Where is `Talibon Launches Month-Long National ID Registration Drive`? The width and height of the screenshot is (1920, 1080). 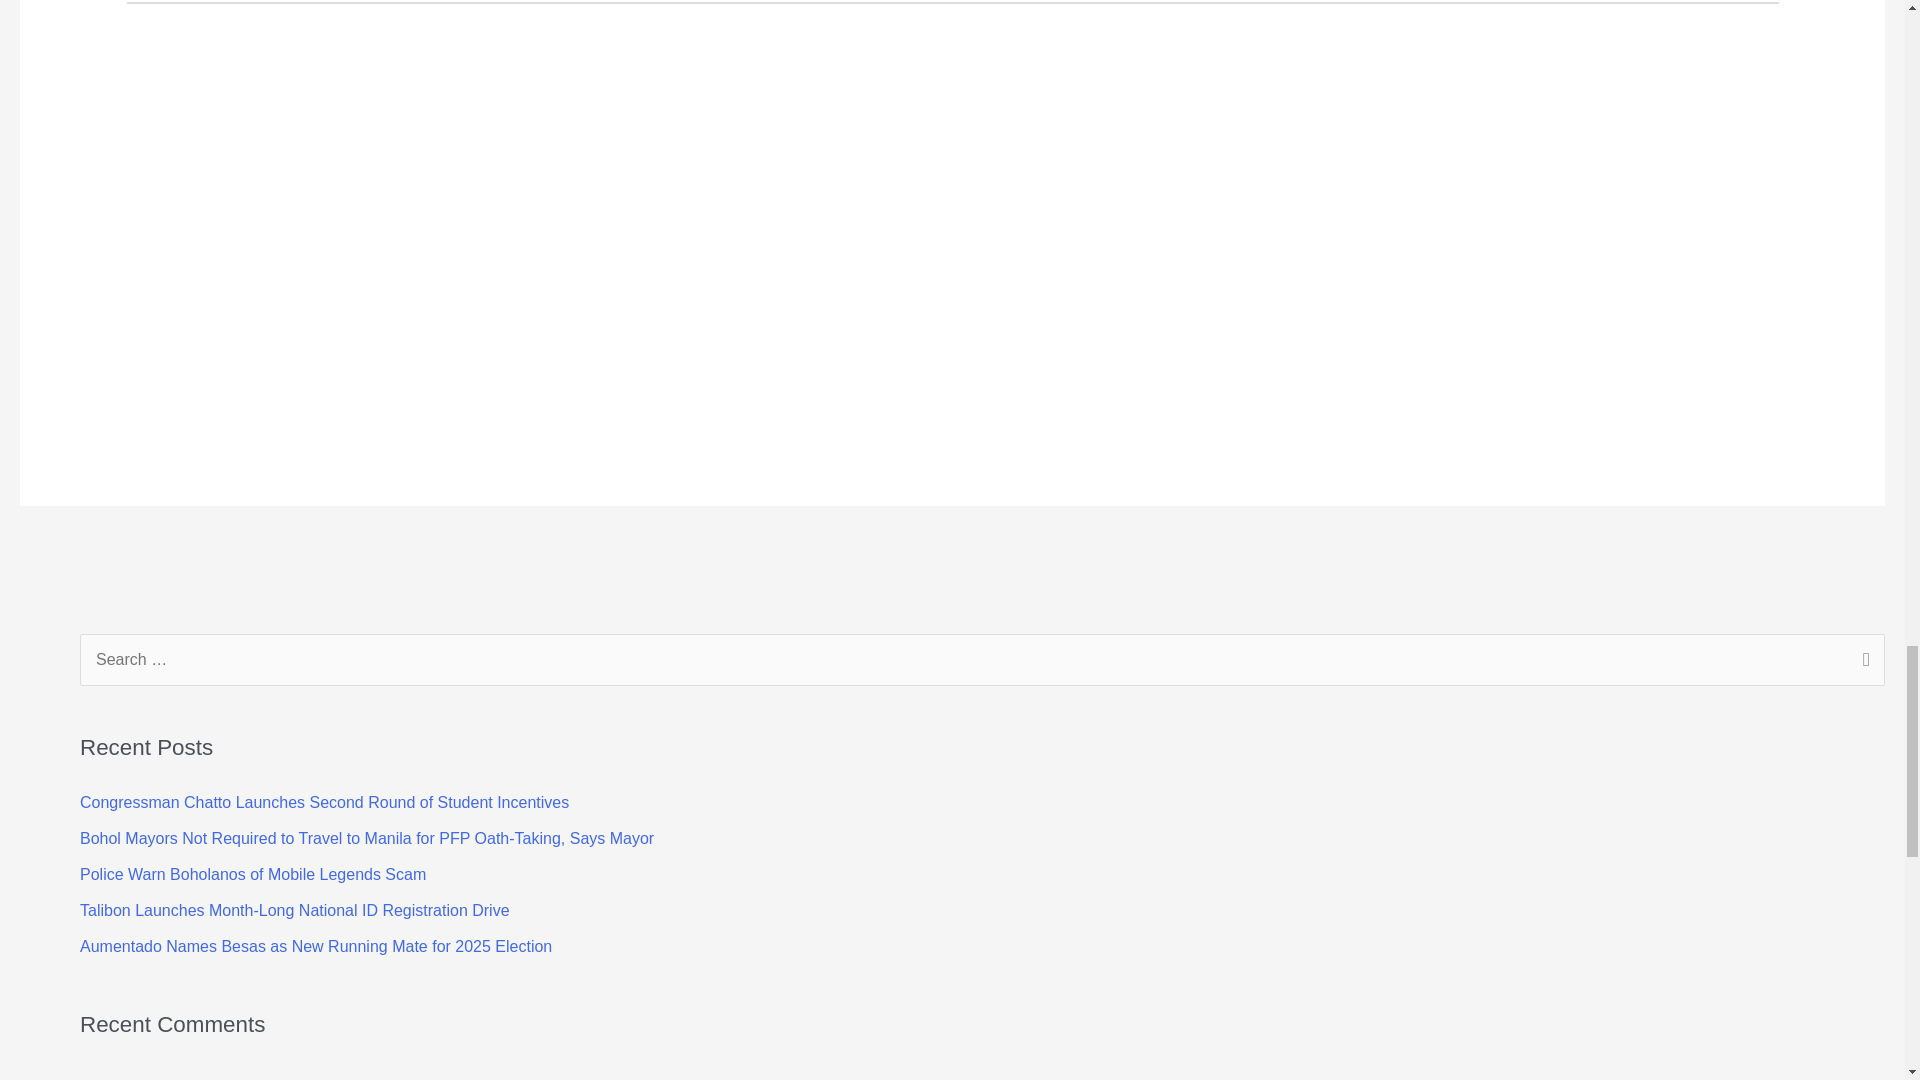 Talibon Launches Month-Long National ID Registration Drive is located at coordinates (295, 910).